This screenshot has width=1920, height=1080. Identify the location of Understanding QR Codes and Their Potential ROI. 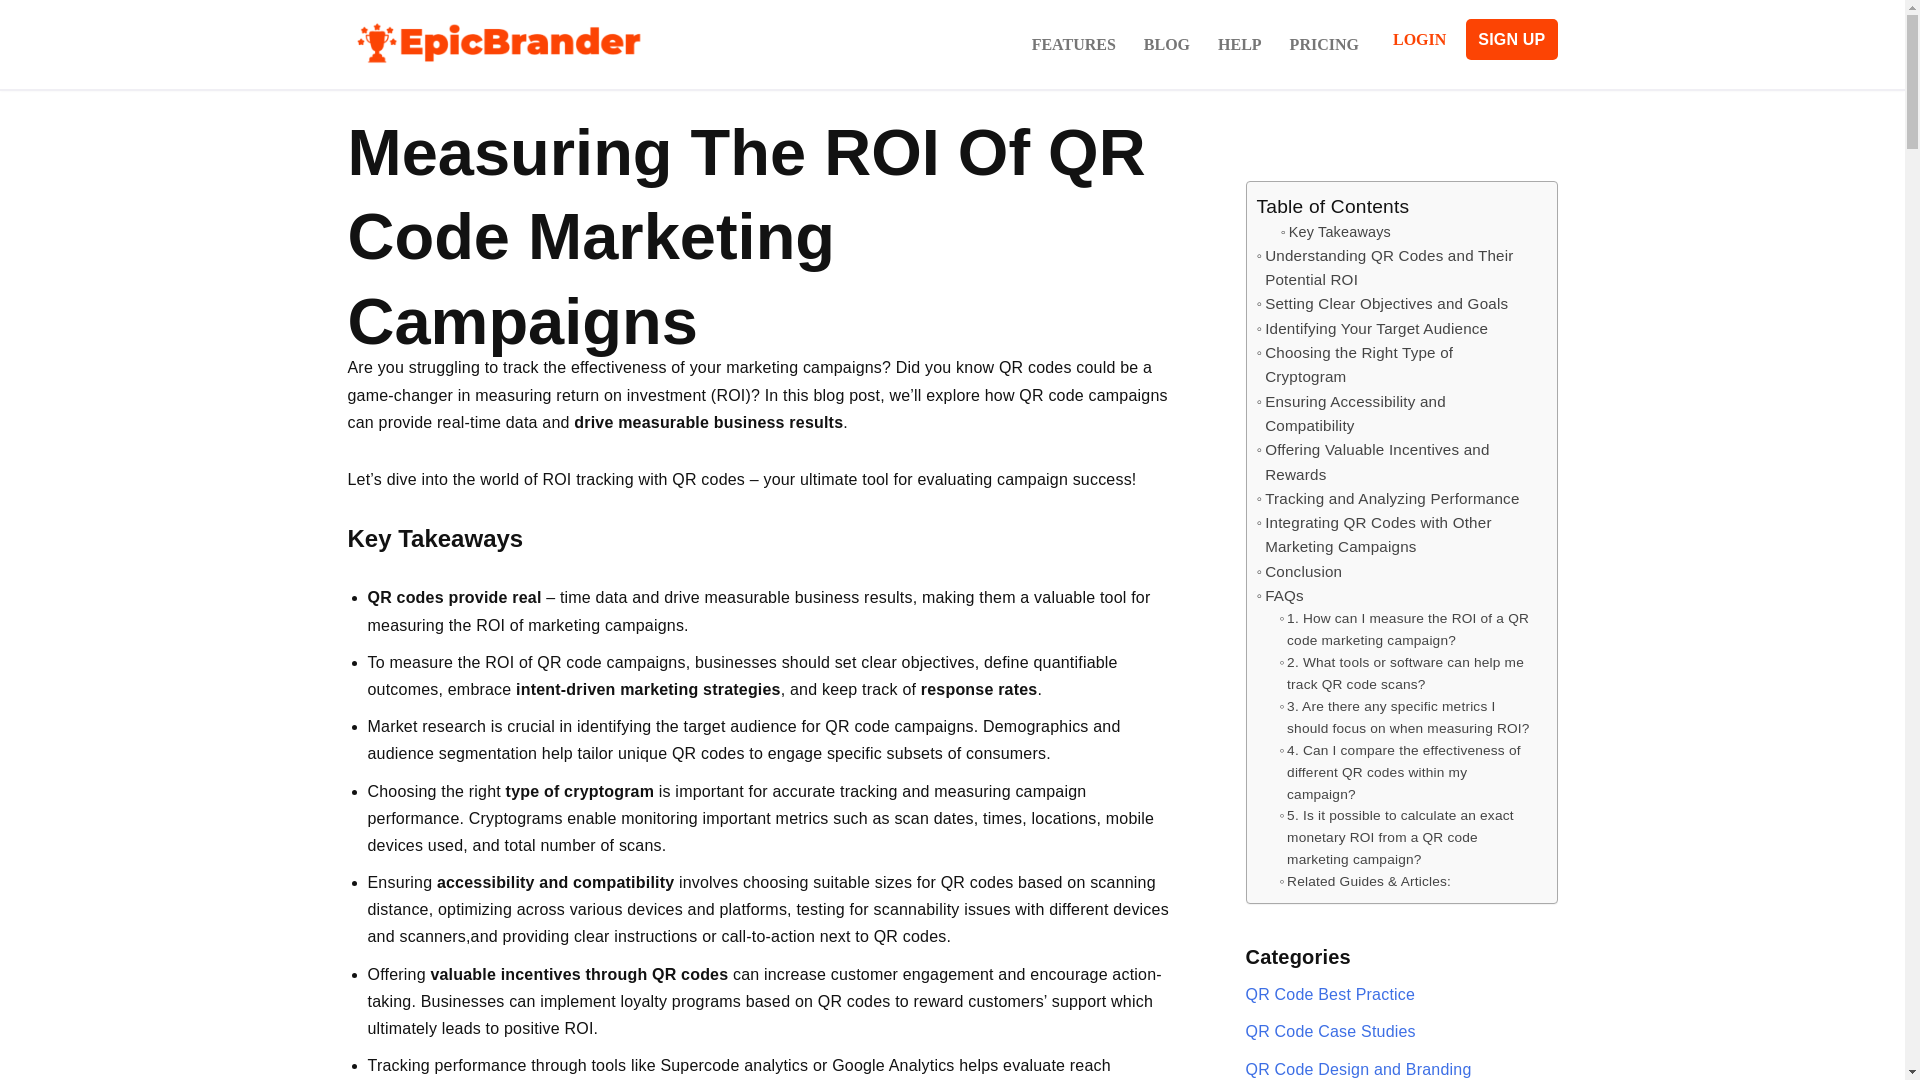
(1396, 268).